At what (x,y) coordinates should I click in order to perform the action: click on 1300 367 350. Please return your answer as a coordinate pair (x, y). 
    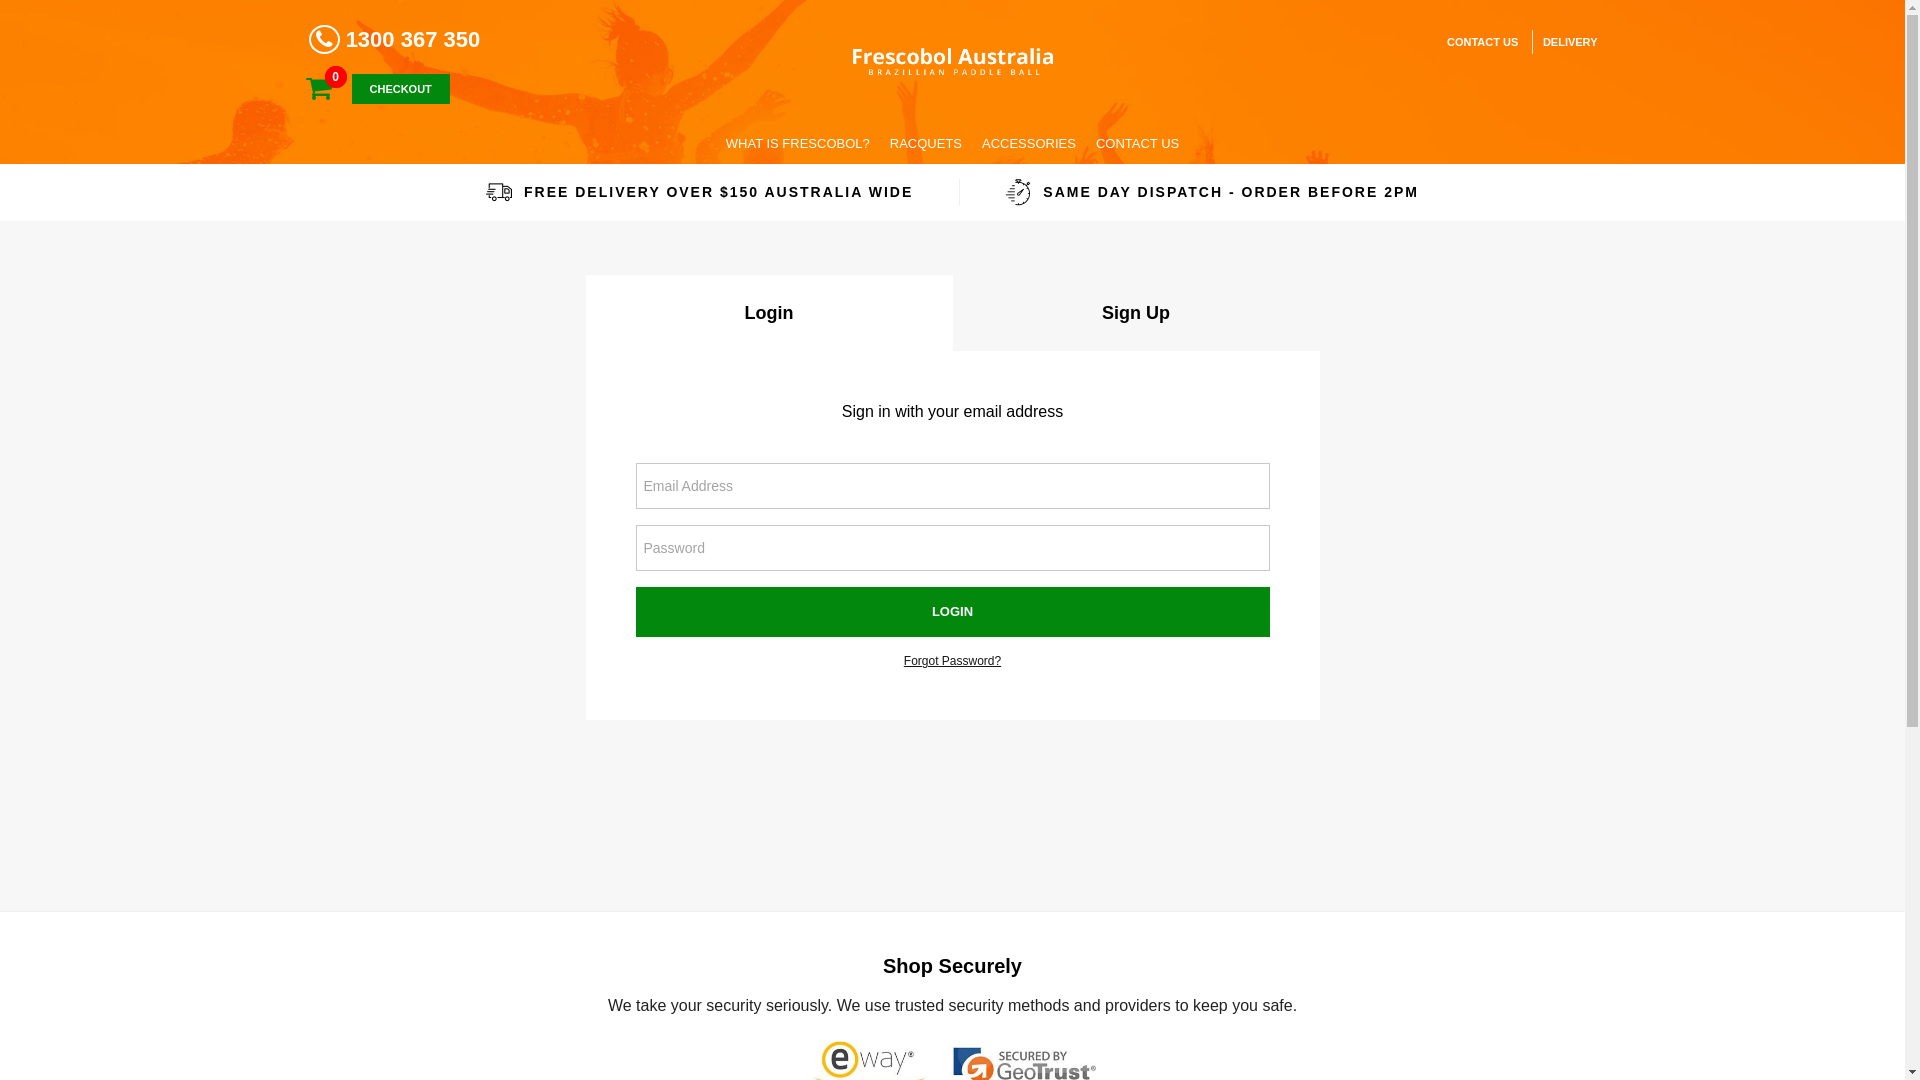
    Looking at the image, I should click on (394, 40).